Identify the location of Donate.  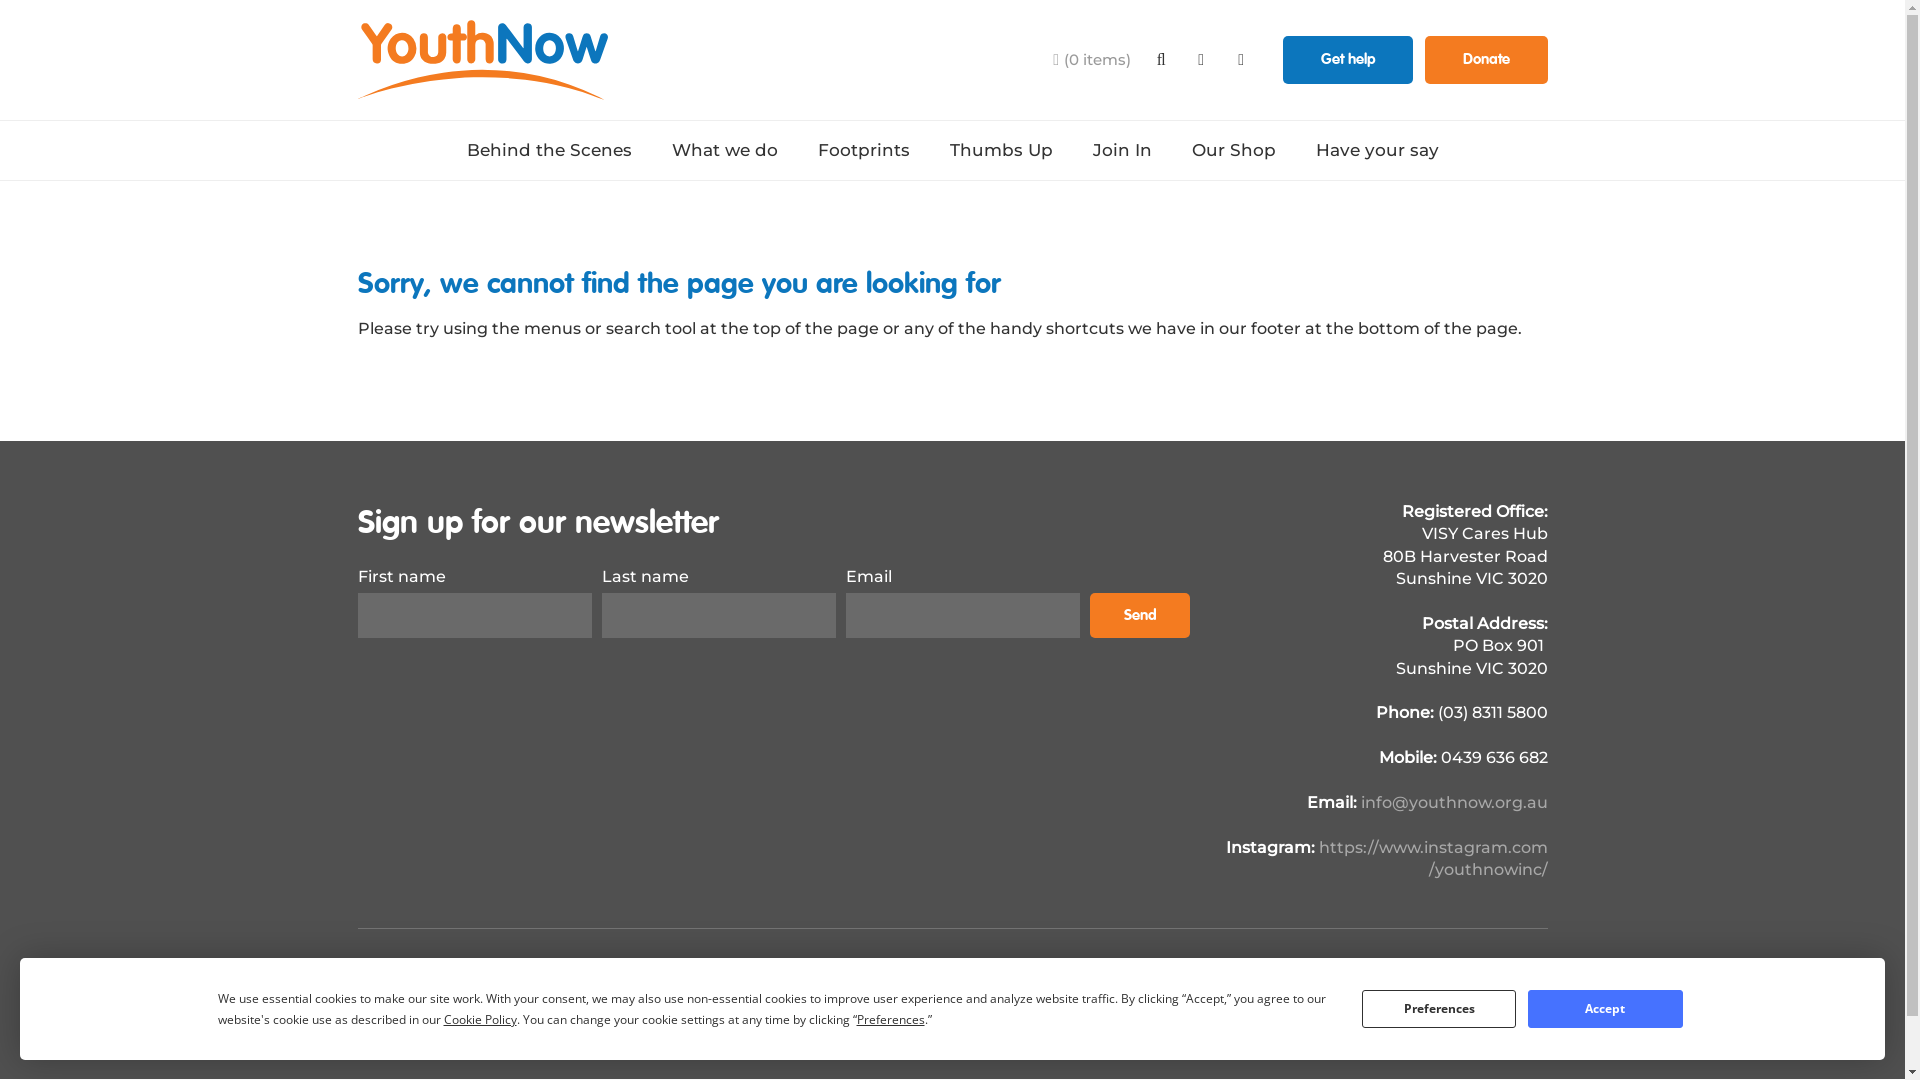
(1486, 60).